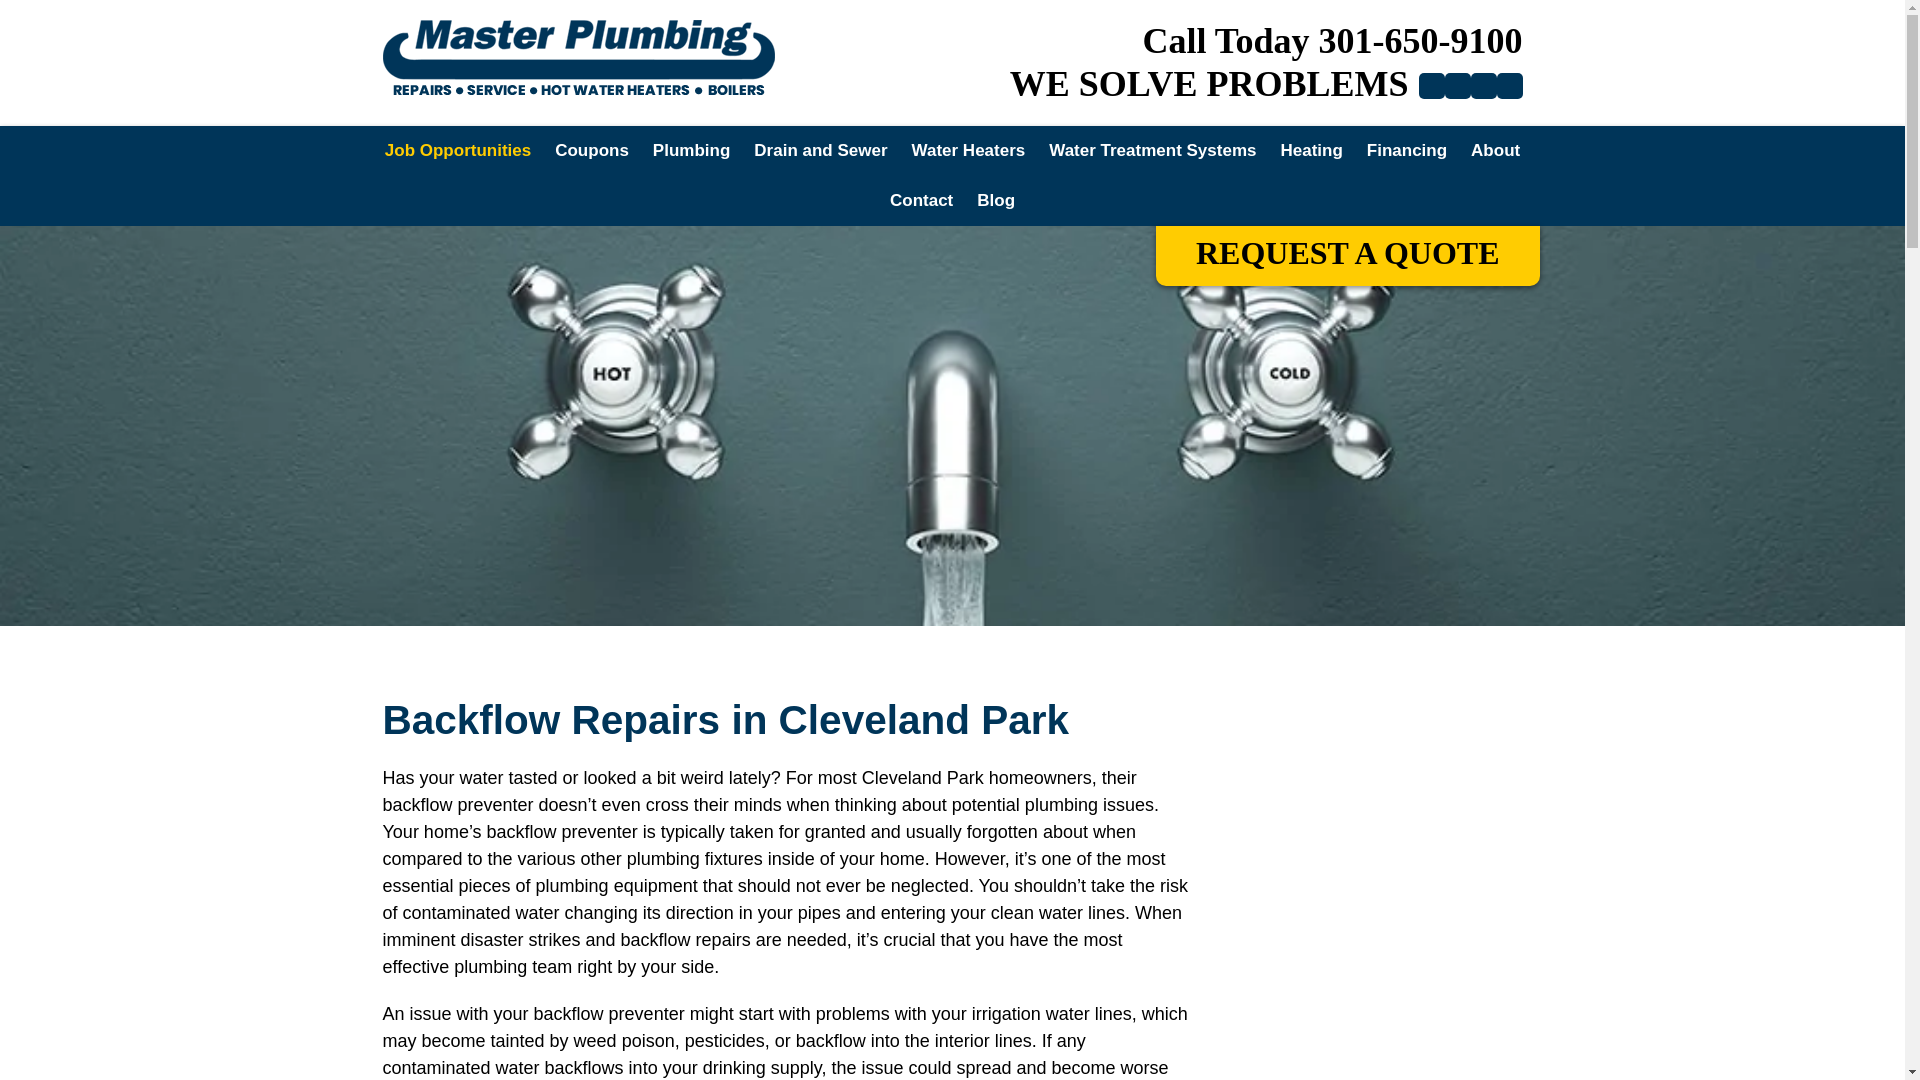 This screenshot has width=1920, height=1080. What do you see at coordinates (691, 151) in the screenshot?
I see `Plumbing` at bounding box center [691, 151].